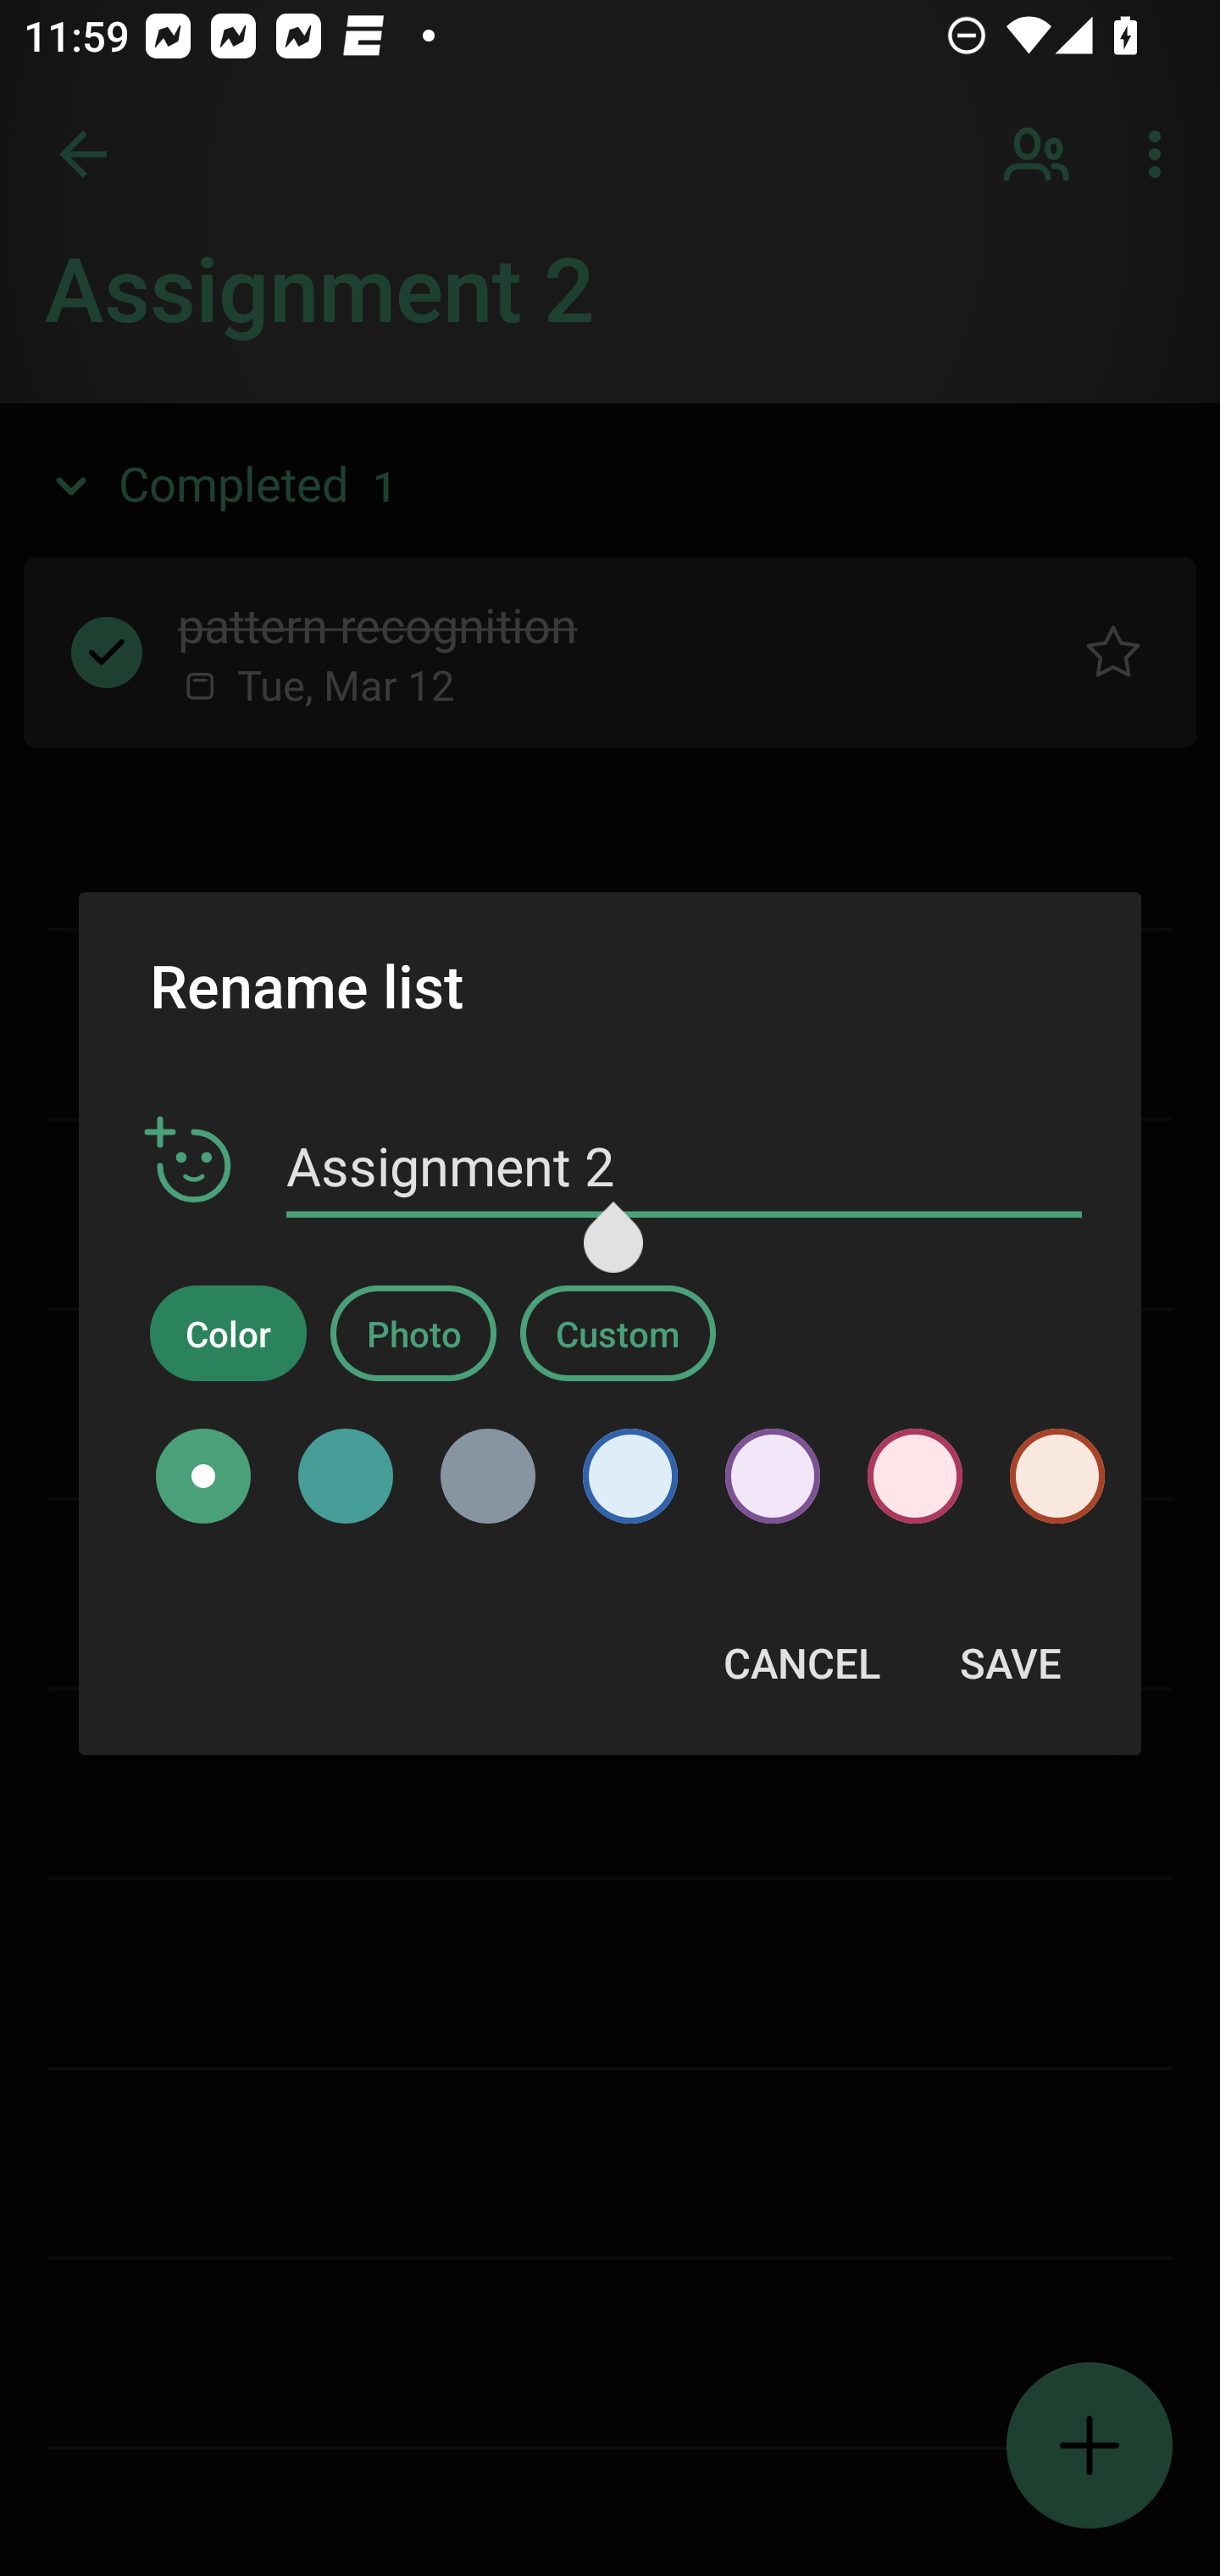  Describe the element at coordinates (801, 1663) in the screenshot. I see `CANCEL` at that location.